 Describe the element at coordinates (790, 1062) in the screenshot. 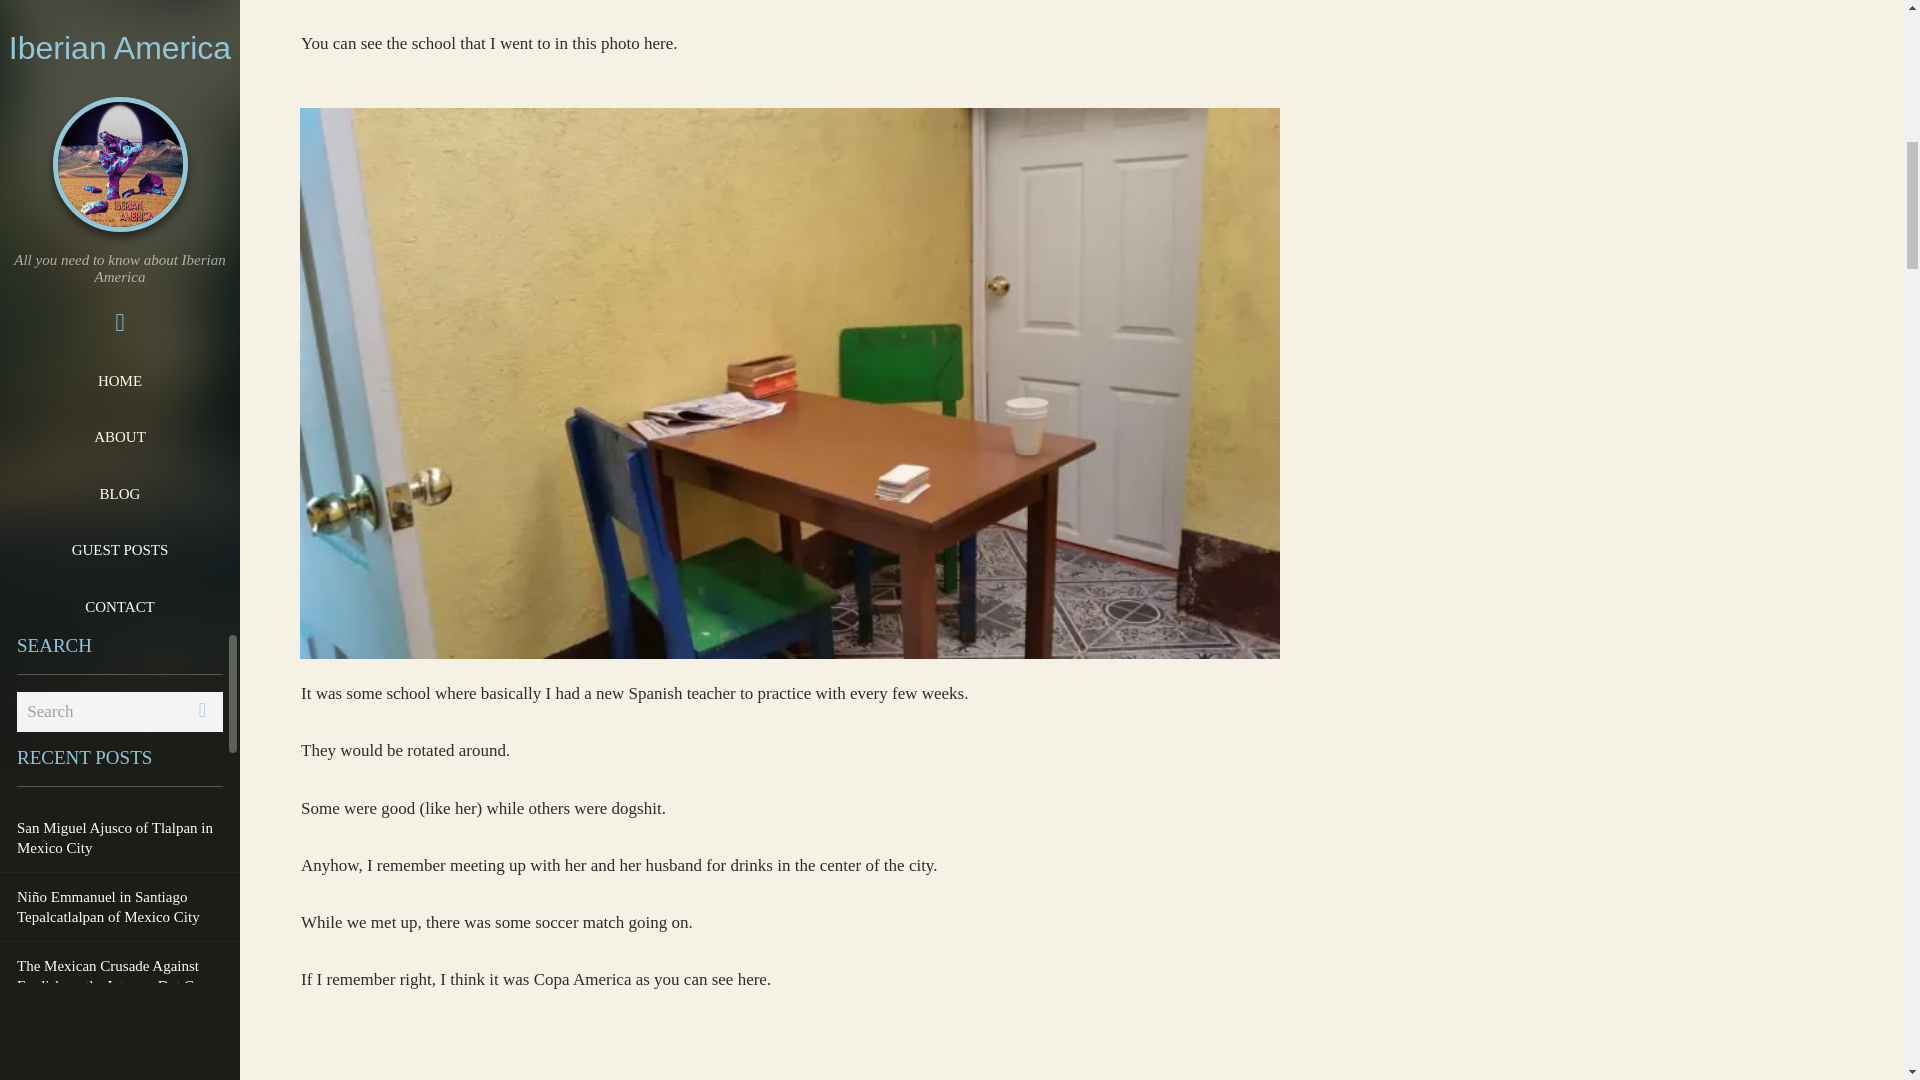

I see `Responsive Video` at that location.